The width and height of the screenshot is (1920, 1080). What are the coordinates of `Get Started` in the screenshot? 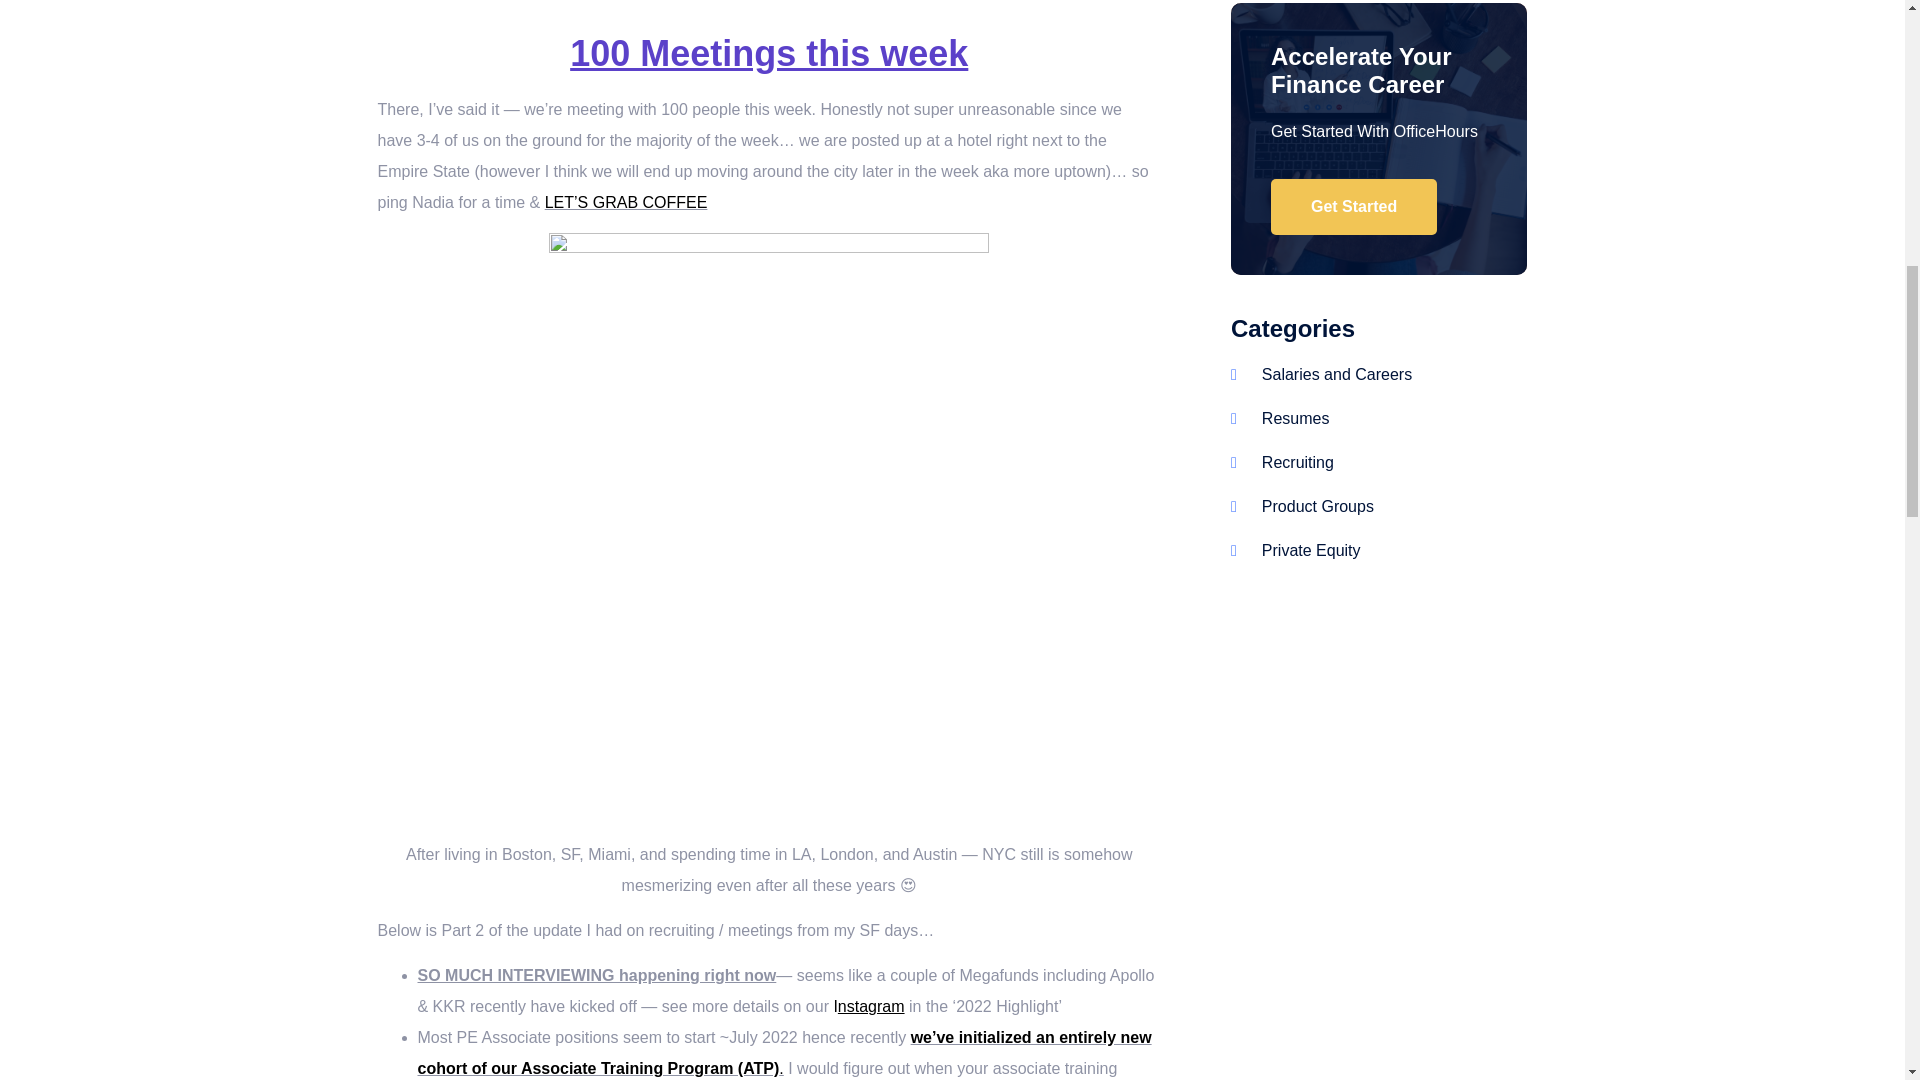 It's located at (1354, 207).